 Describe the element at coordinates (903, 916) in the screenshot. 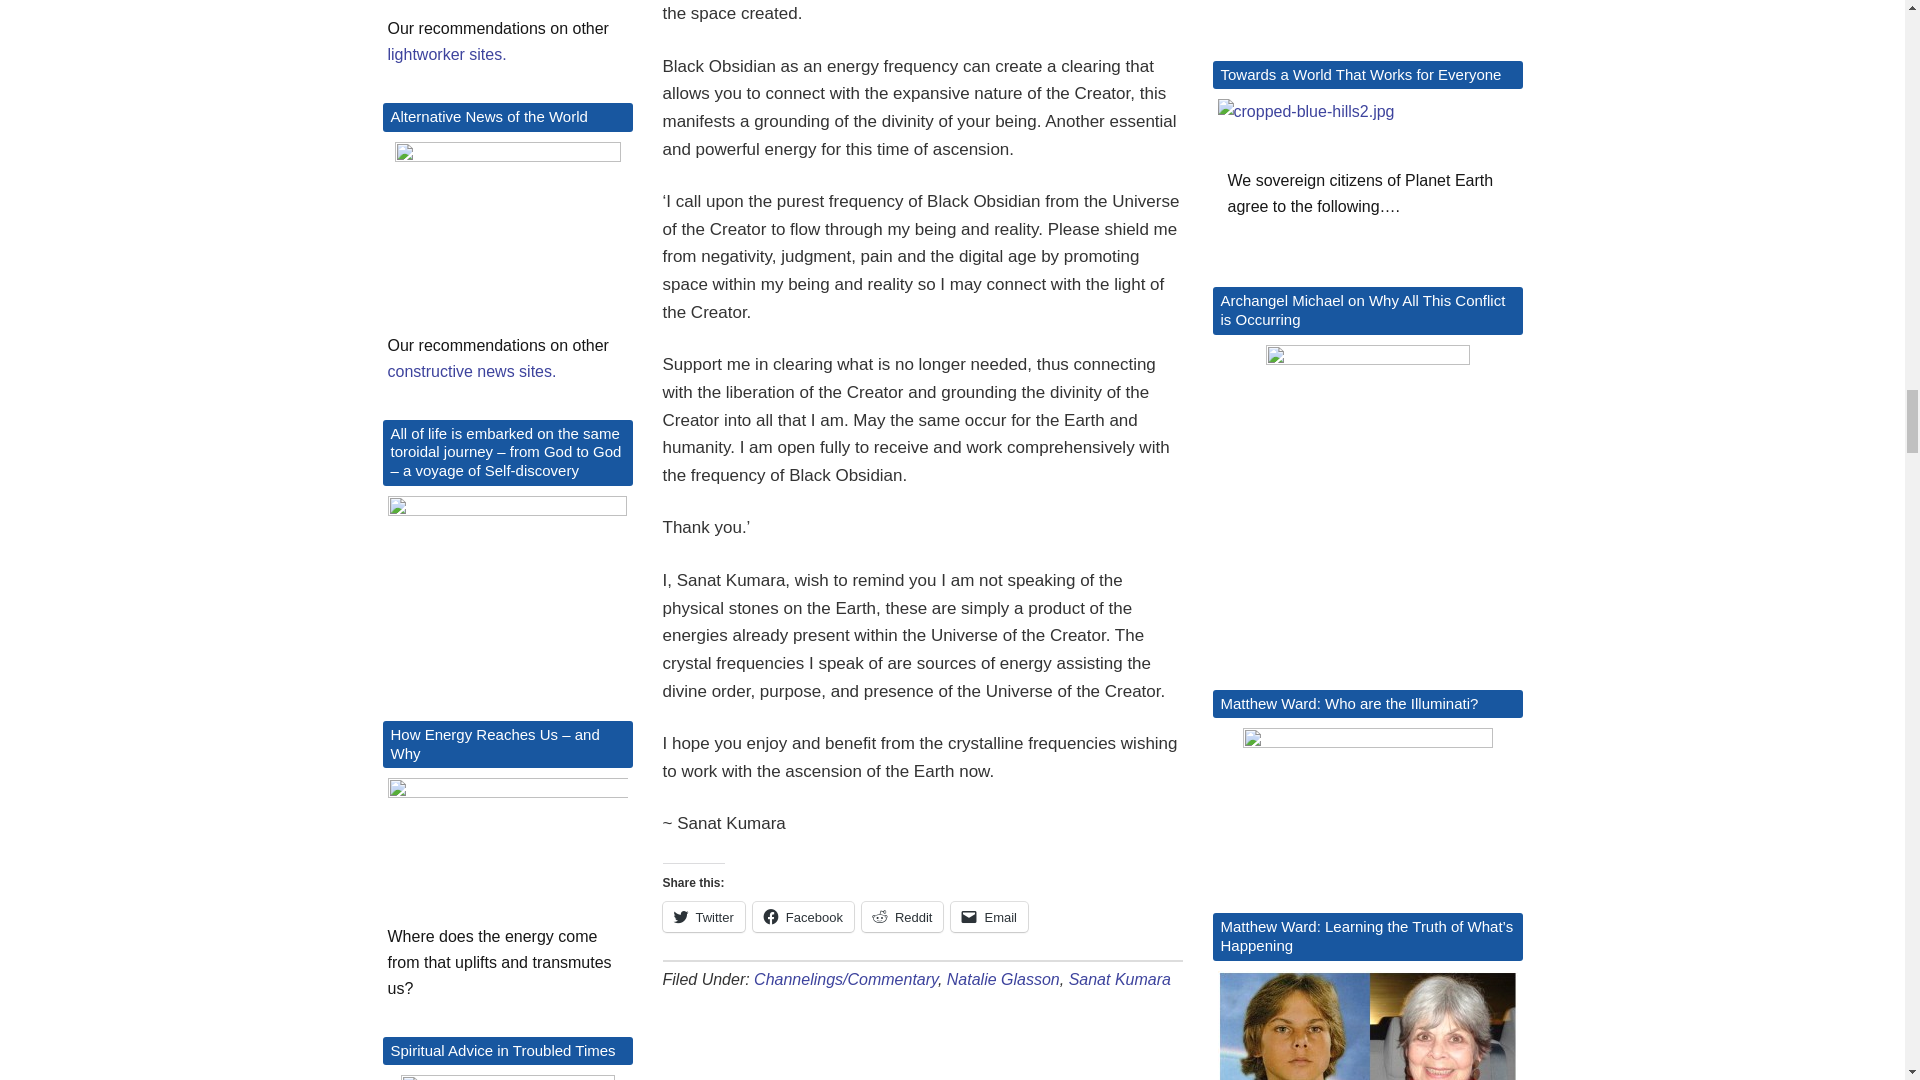

I see `Click to share on Reddit` at that location.